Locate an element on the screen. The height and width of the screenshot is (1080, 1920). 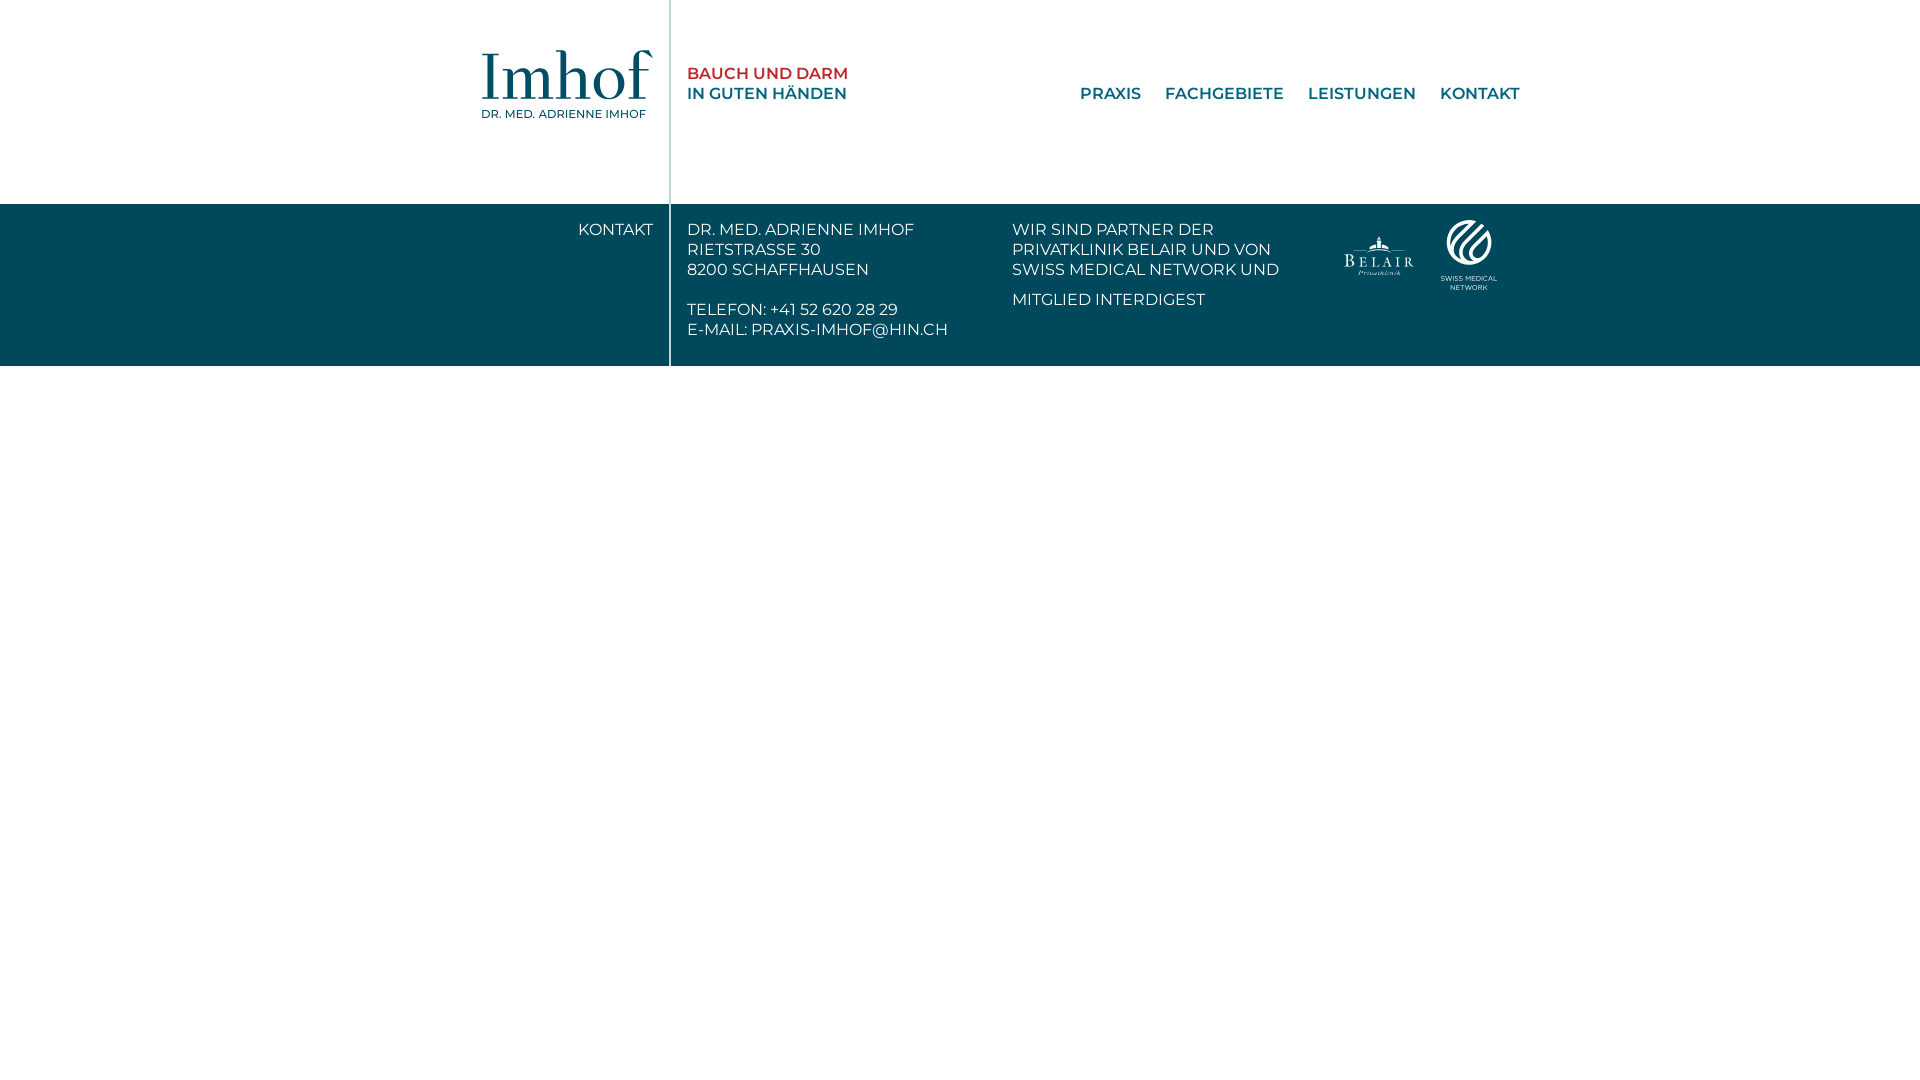
FACHGEBIETE is located at coordinates (1212, 94).